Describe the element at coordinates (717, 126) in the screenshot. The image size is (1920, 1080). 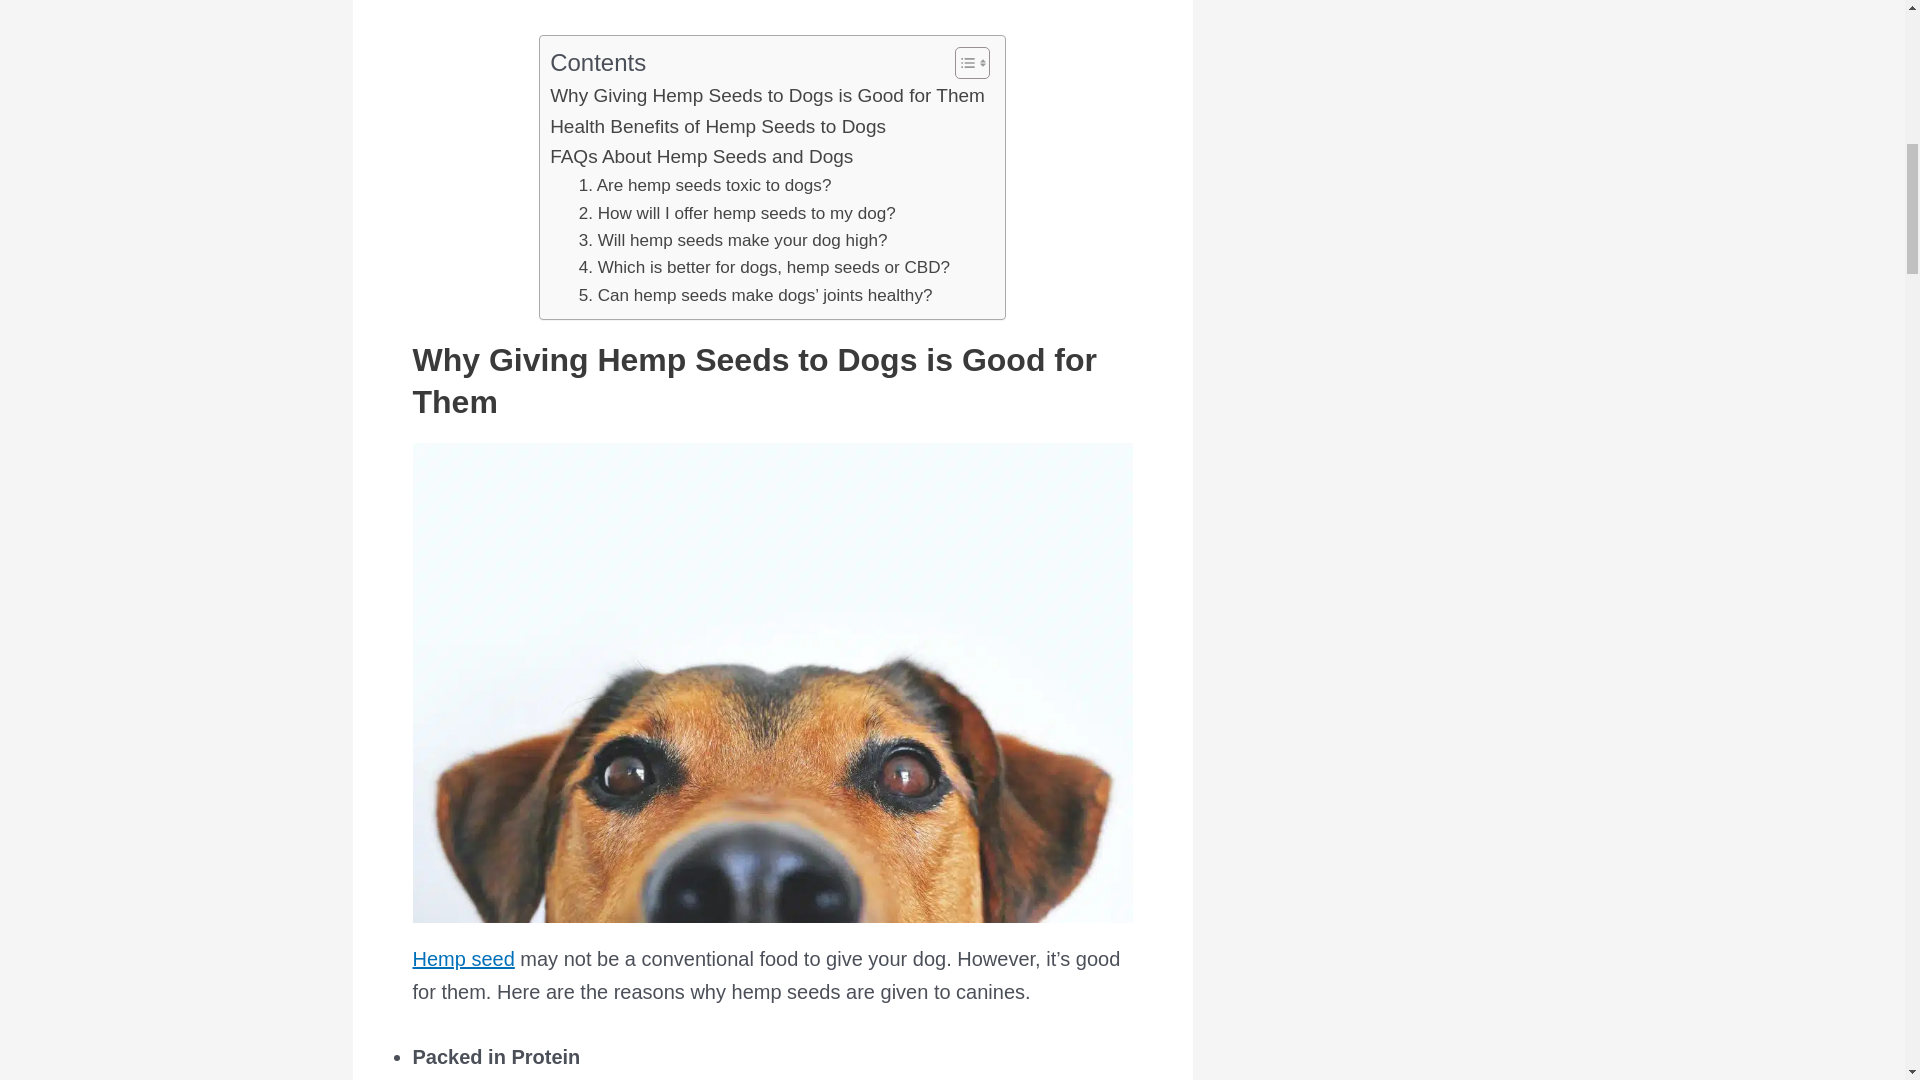
I see `Health Benefits of Hemp Seeds to Dogs` at that location.